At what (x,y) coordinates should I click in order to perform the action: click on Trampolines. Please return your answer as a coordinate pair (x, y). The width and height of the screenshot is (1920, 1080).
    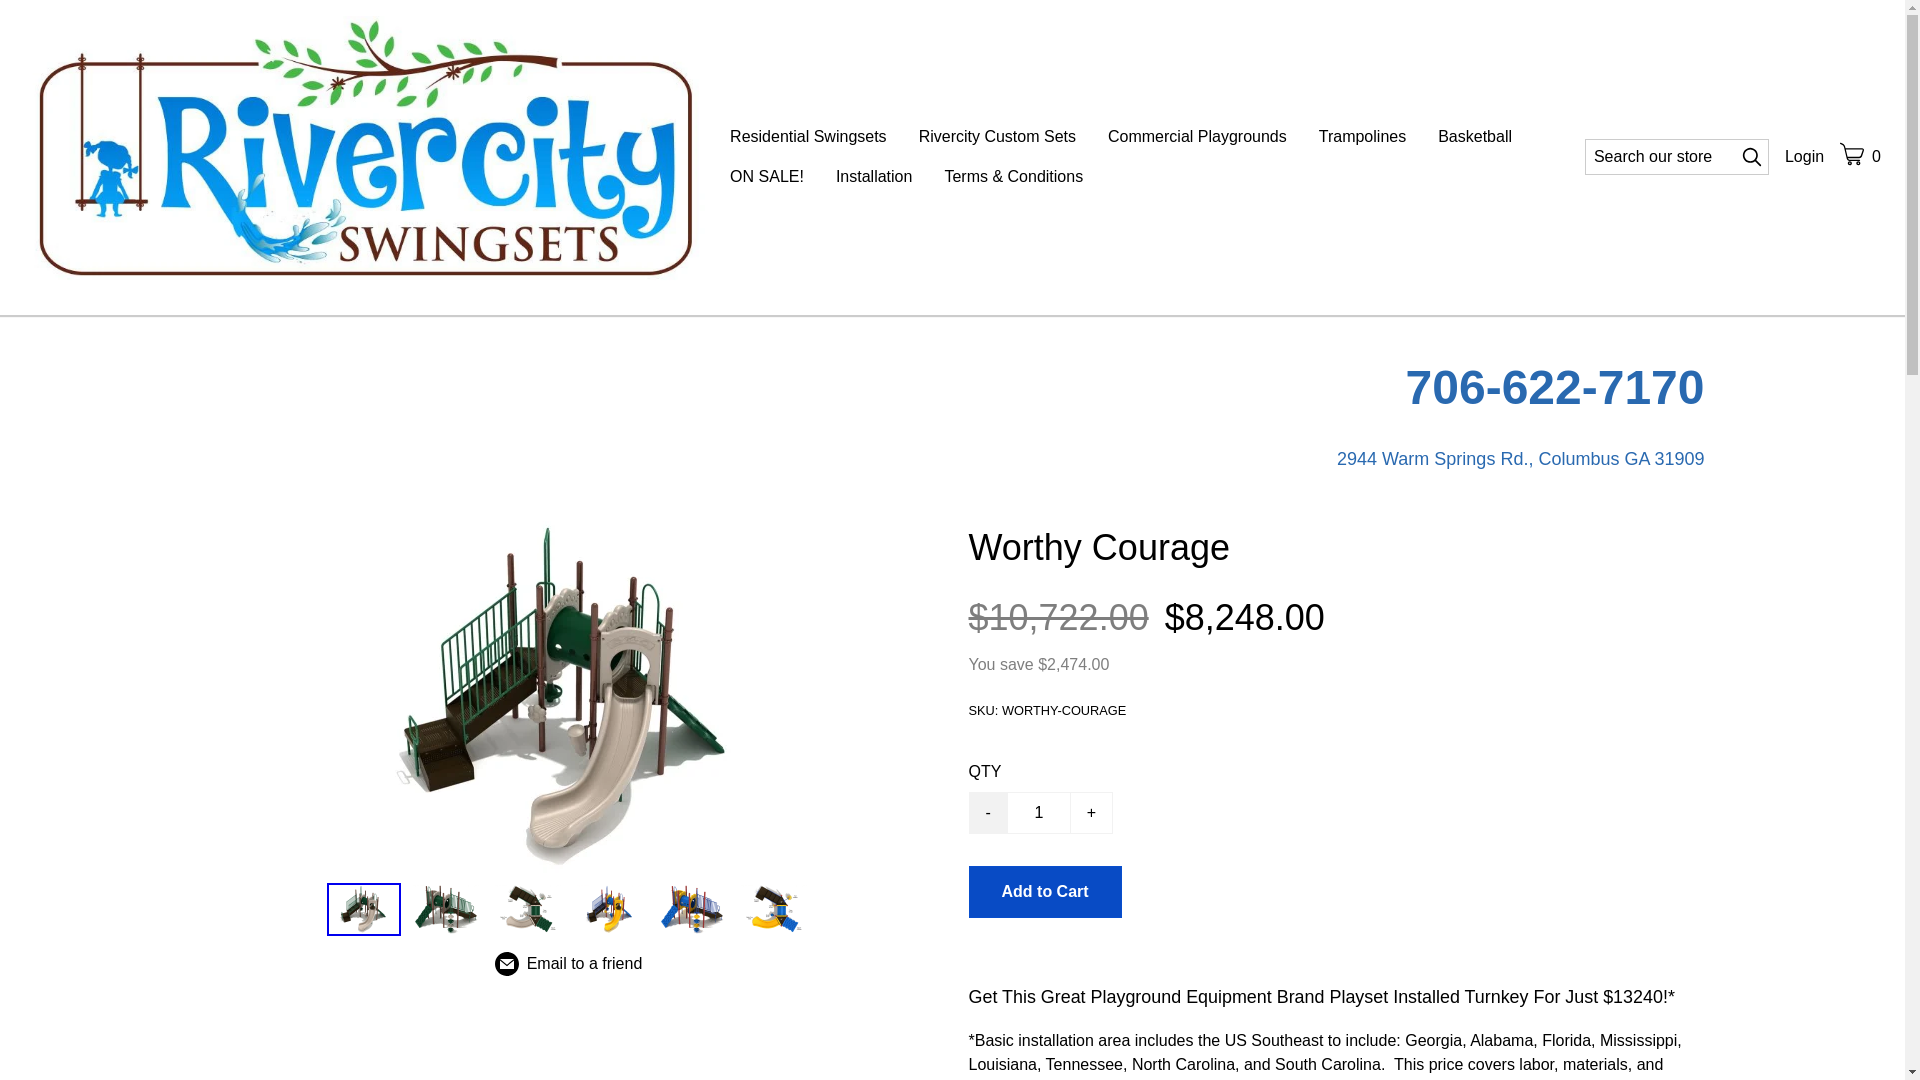
    Looking at the image, I should click on (1362, 136).